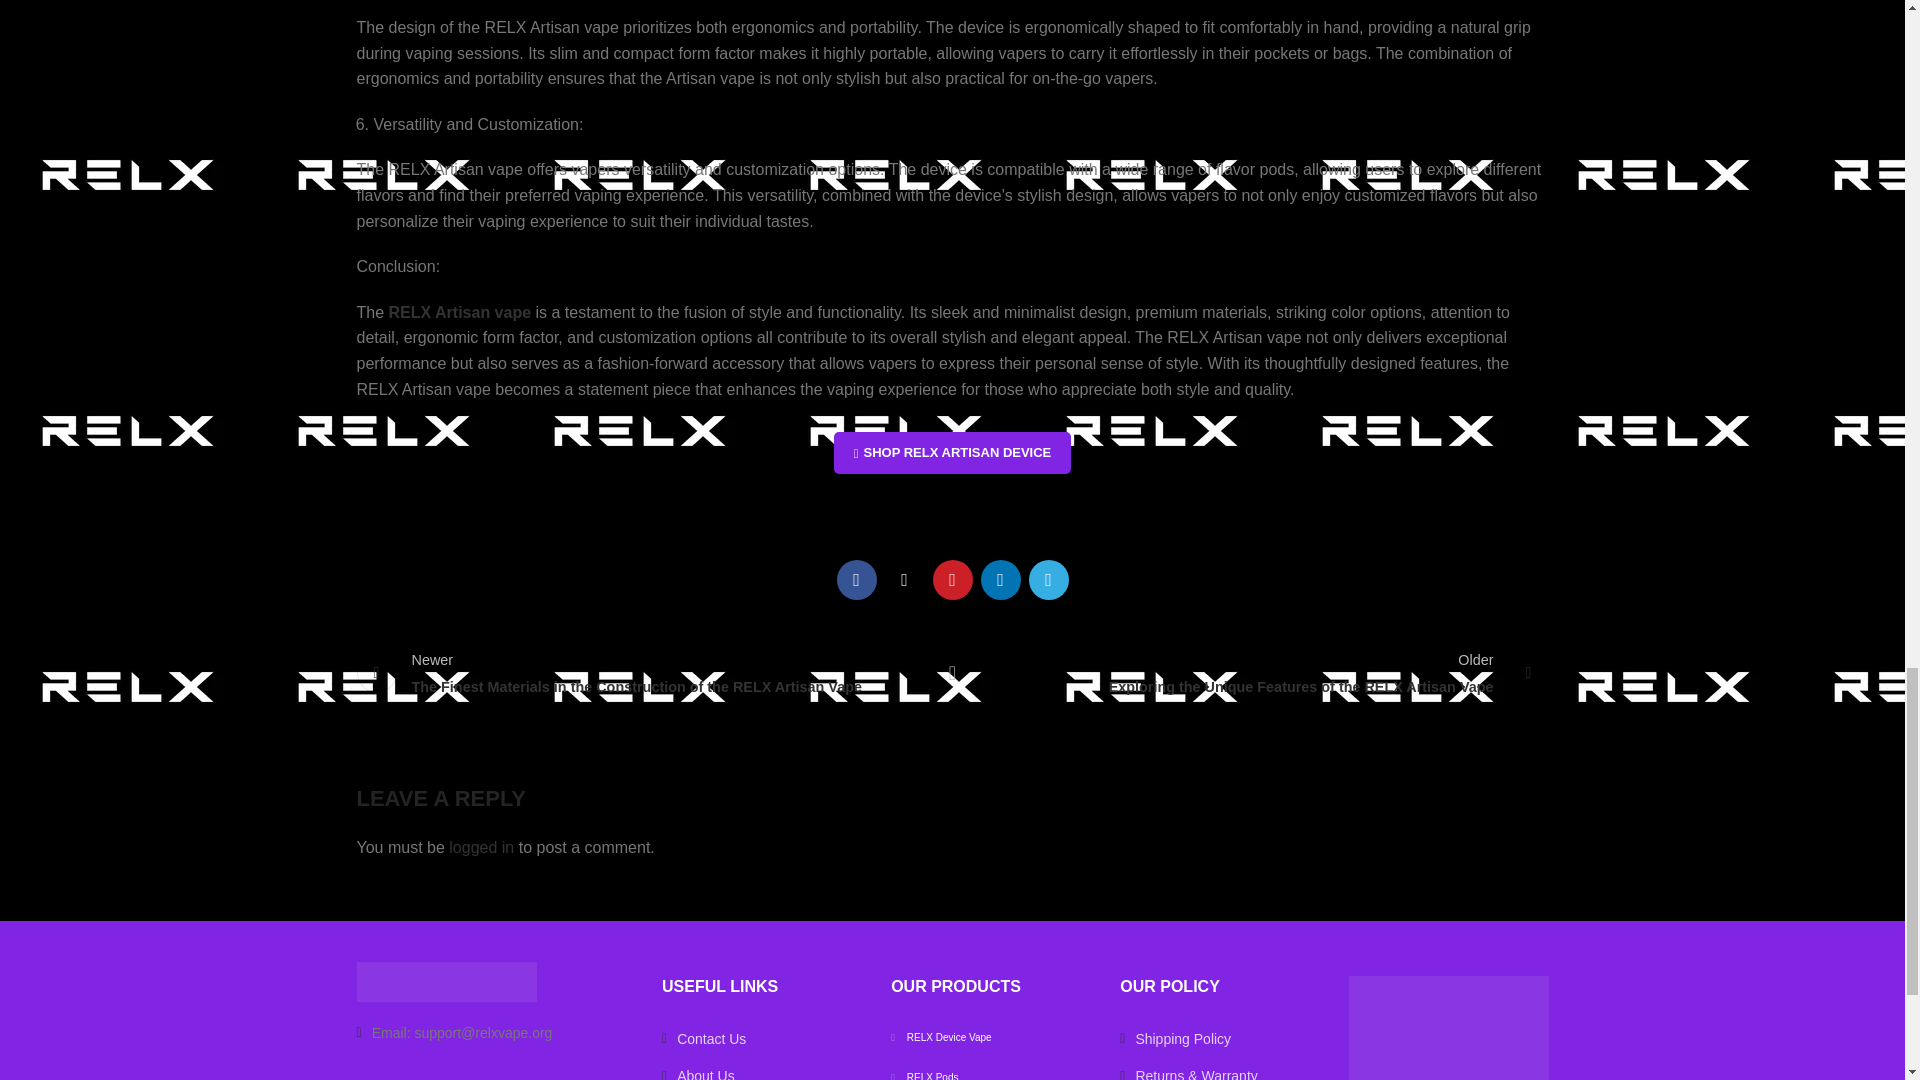 This screenshot has height=1080, width=1920. What do you see at coordinates (761, 1038) in the screenshot?
I see `Contact Us` at bounding box center [761, 1038].